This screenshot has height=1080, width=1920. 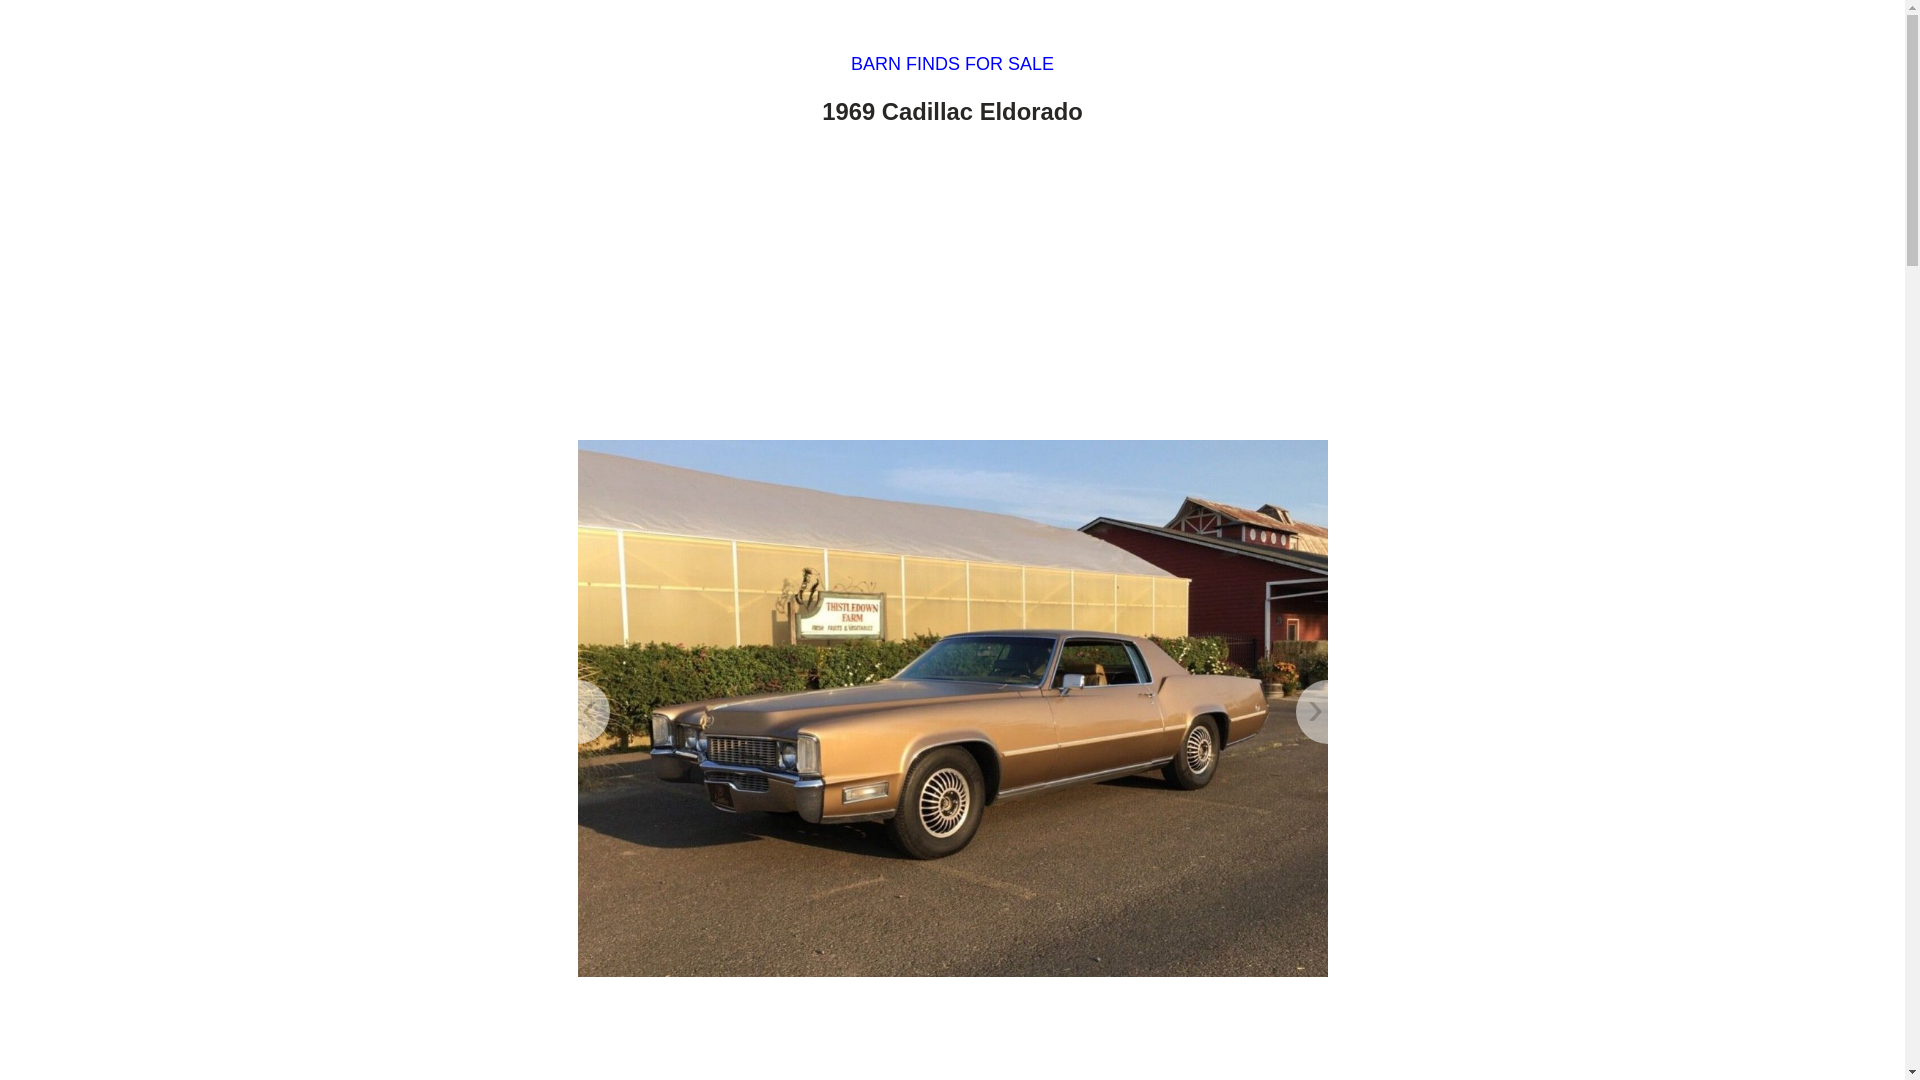 What do you see at coordinates (952, 64) in the screenshot?
I see `BARN FINDS FOR SALE` at bounding box center [952, 64].